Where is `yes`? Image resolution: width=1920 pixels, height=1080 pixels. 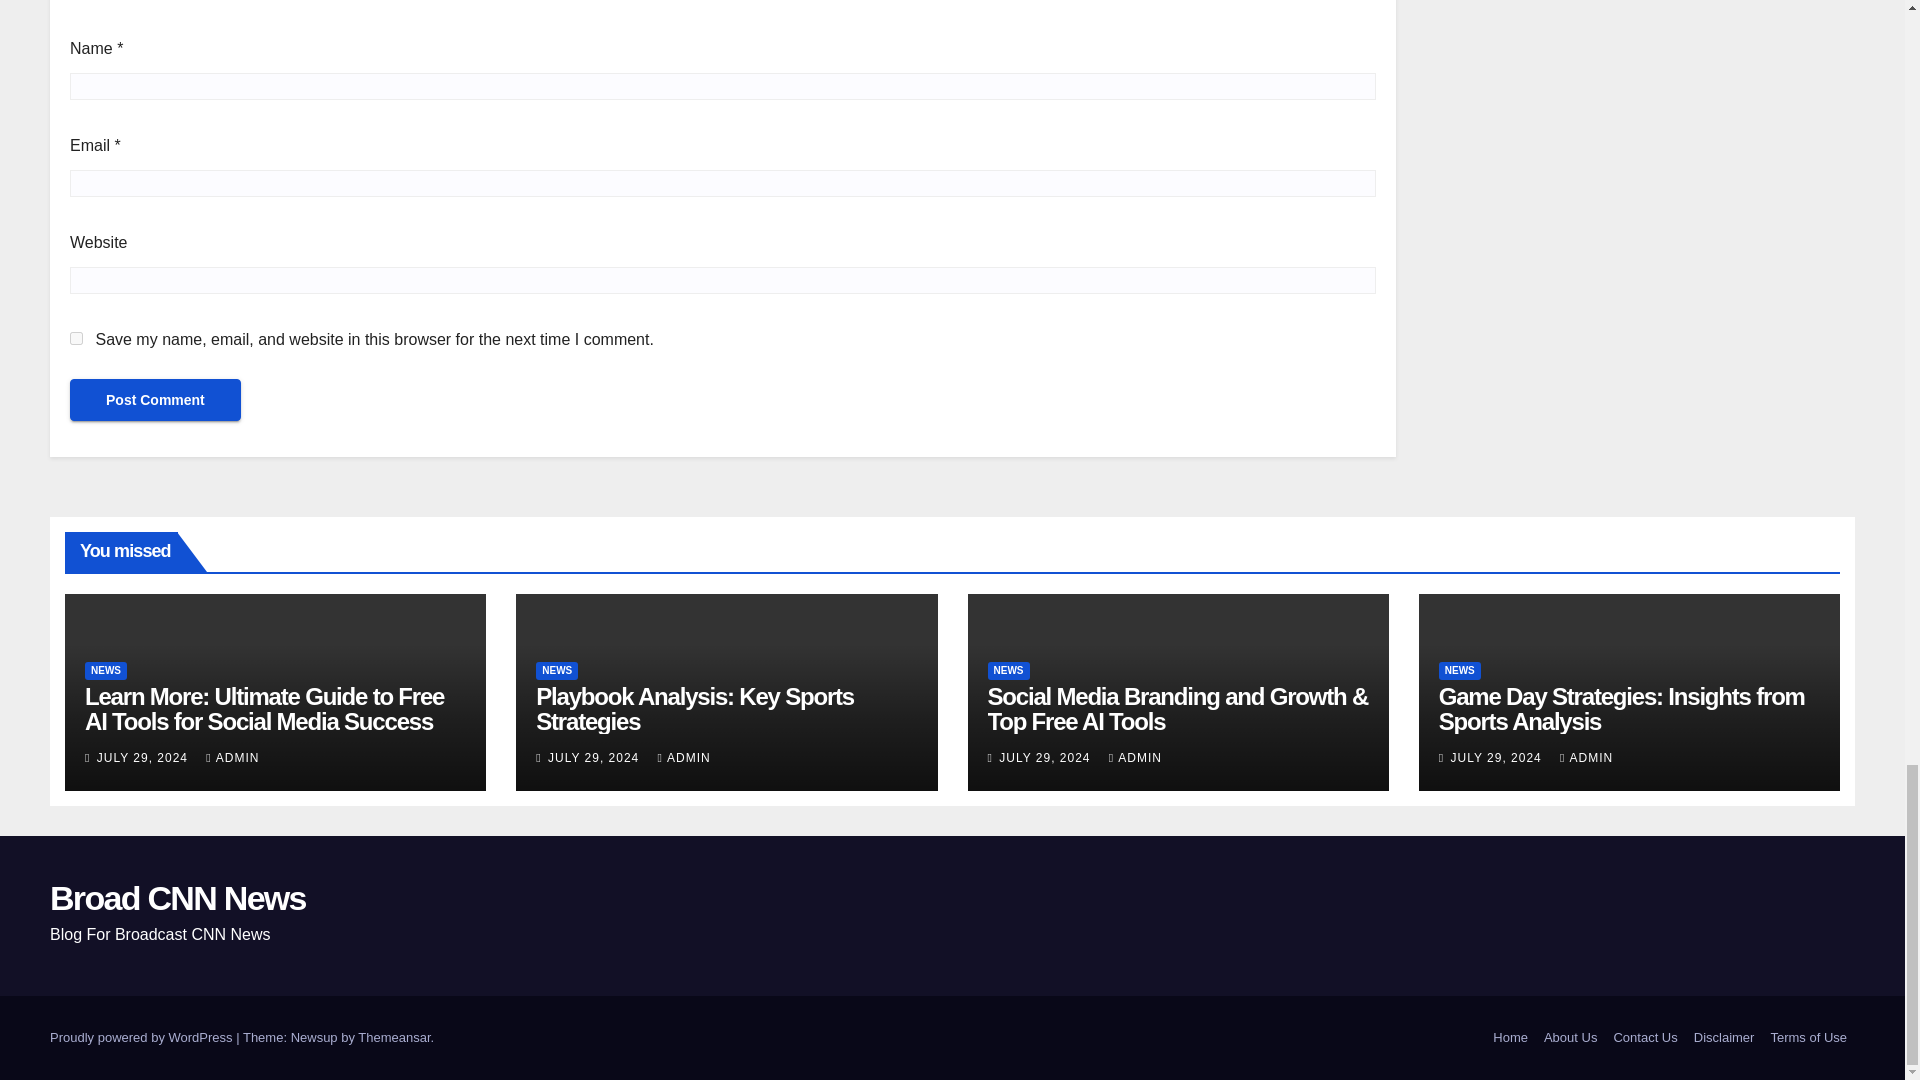 yes is located at coordinates (76, 338).